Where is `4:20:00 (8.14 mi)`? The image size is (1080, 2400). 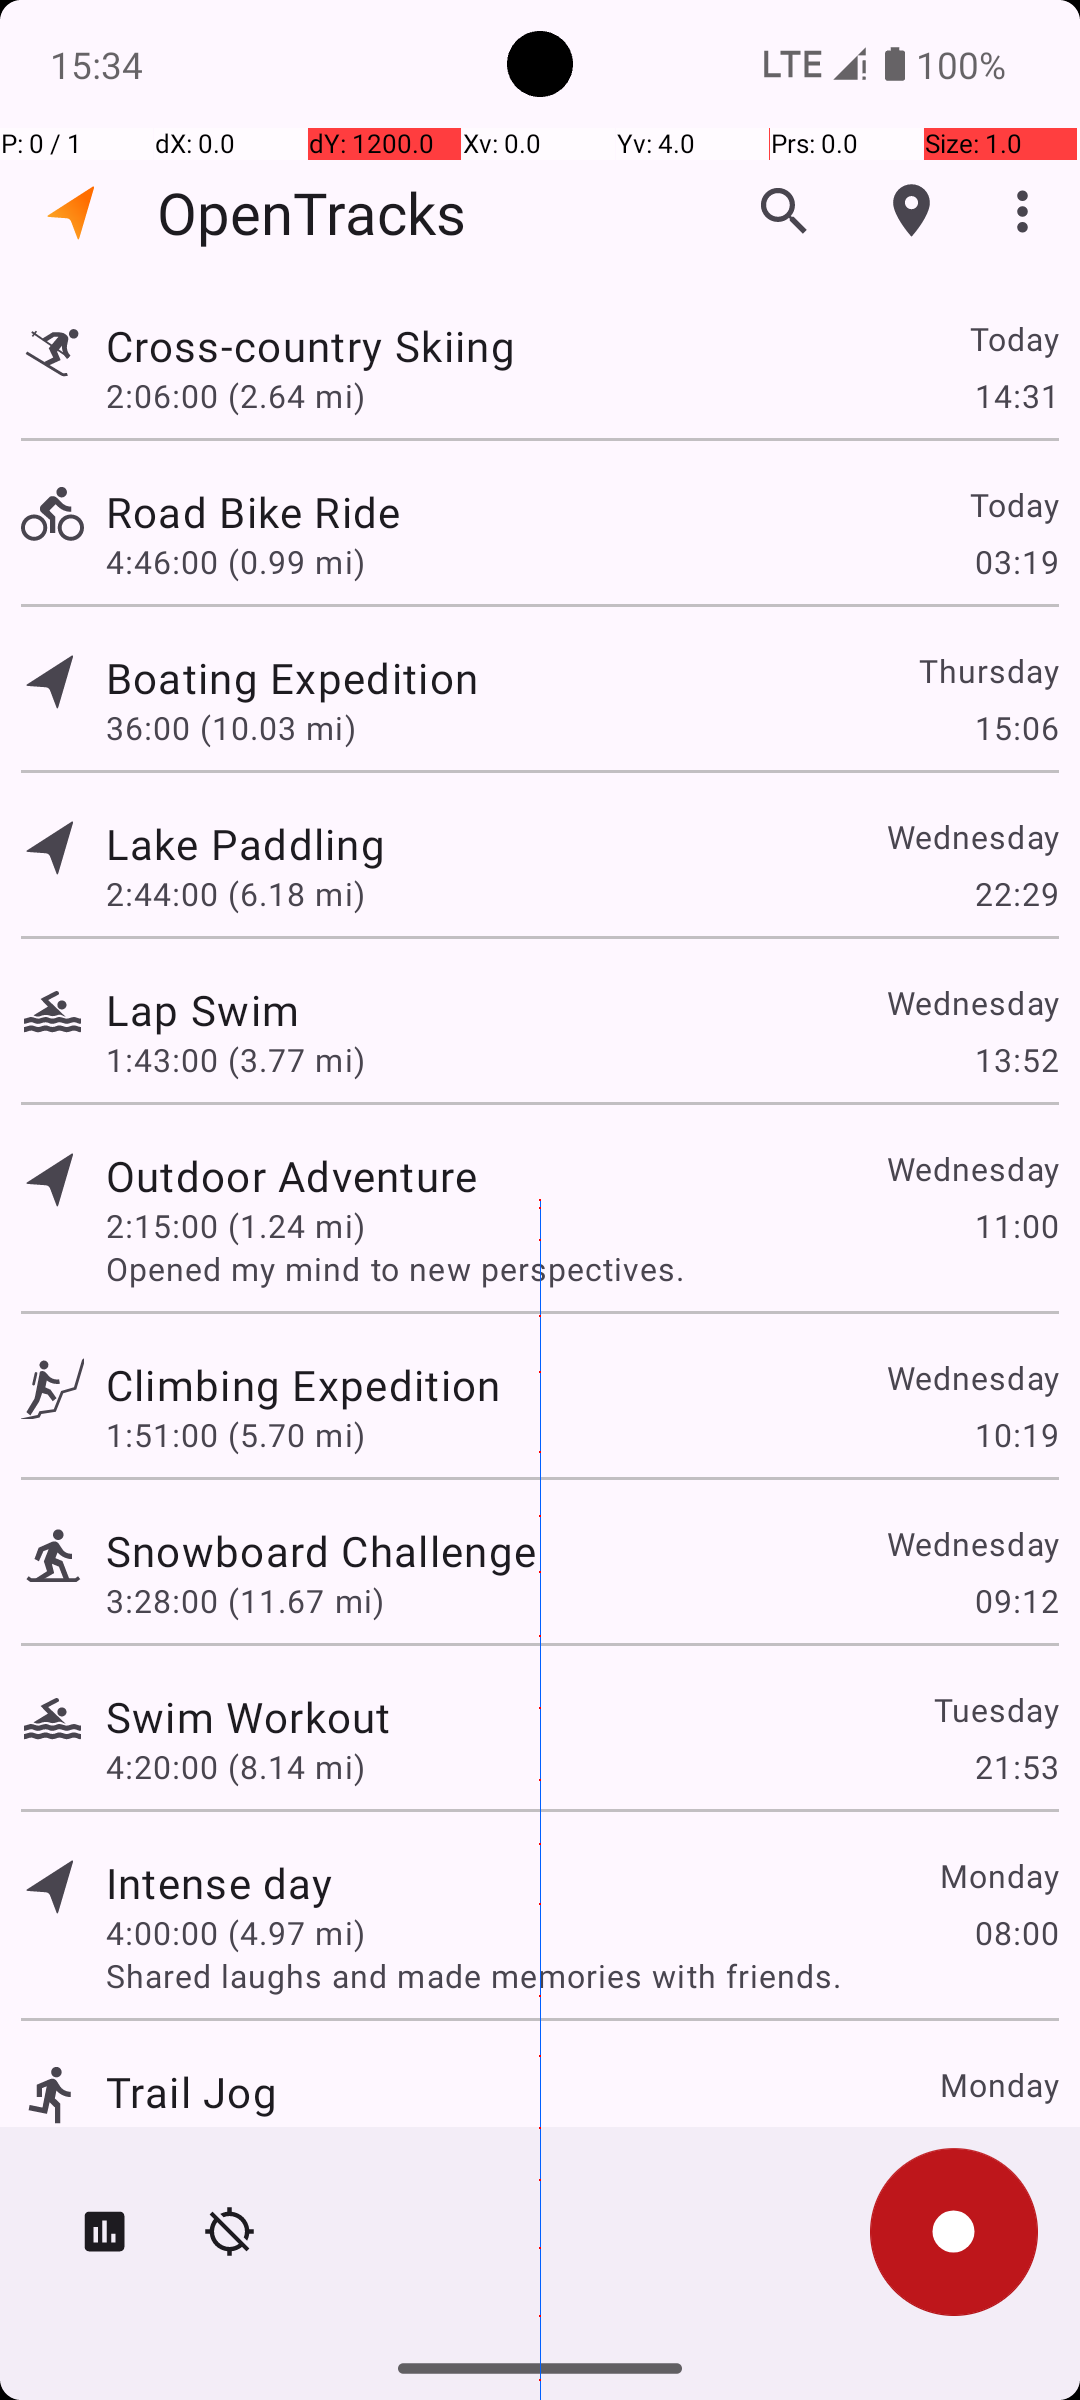 4:20:00 (8.14 mi) is located at coordinates (236, 1766).